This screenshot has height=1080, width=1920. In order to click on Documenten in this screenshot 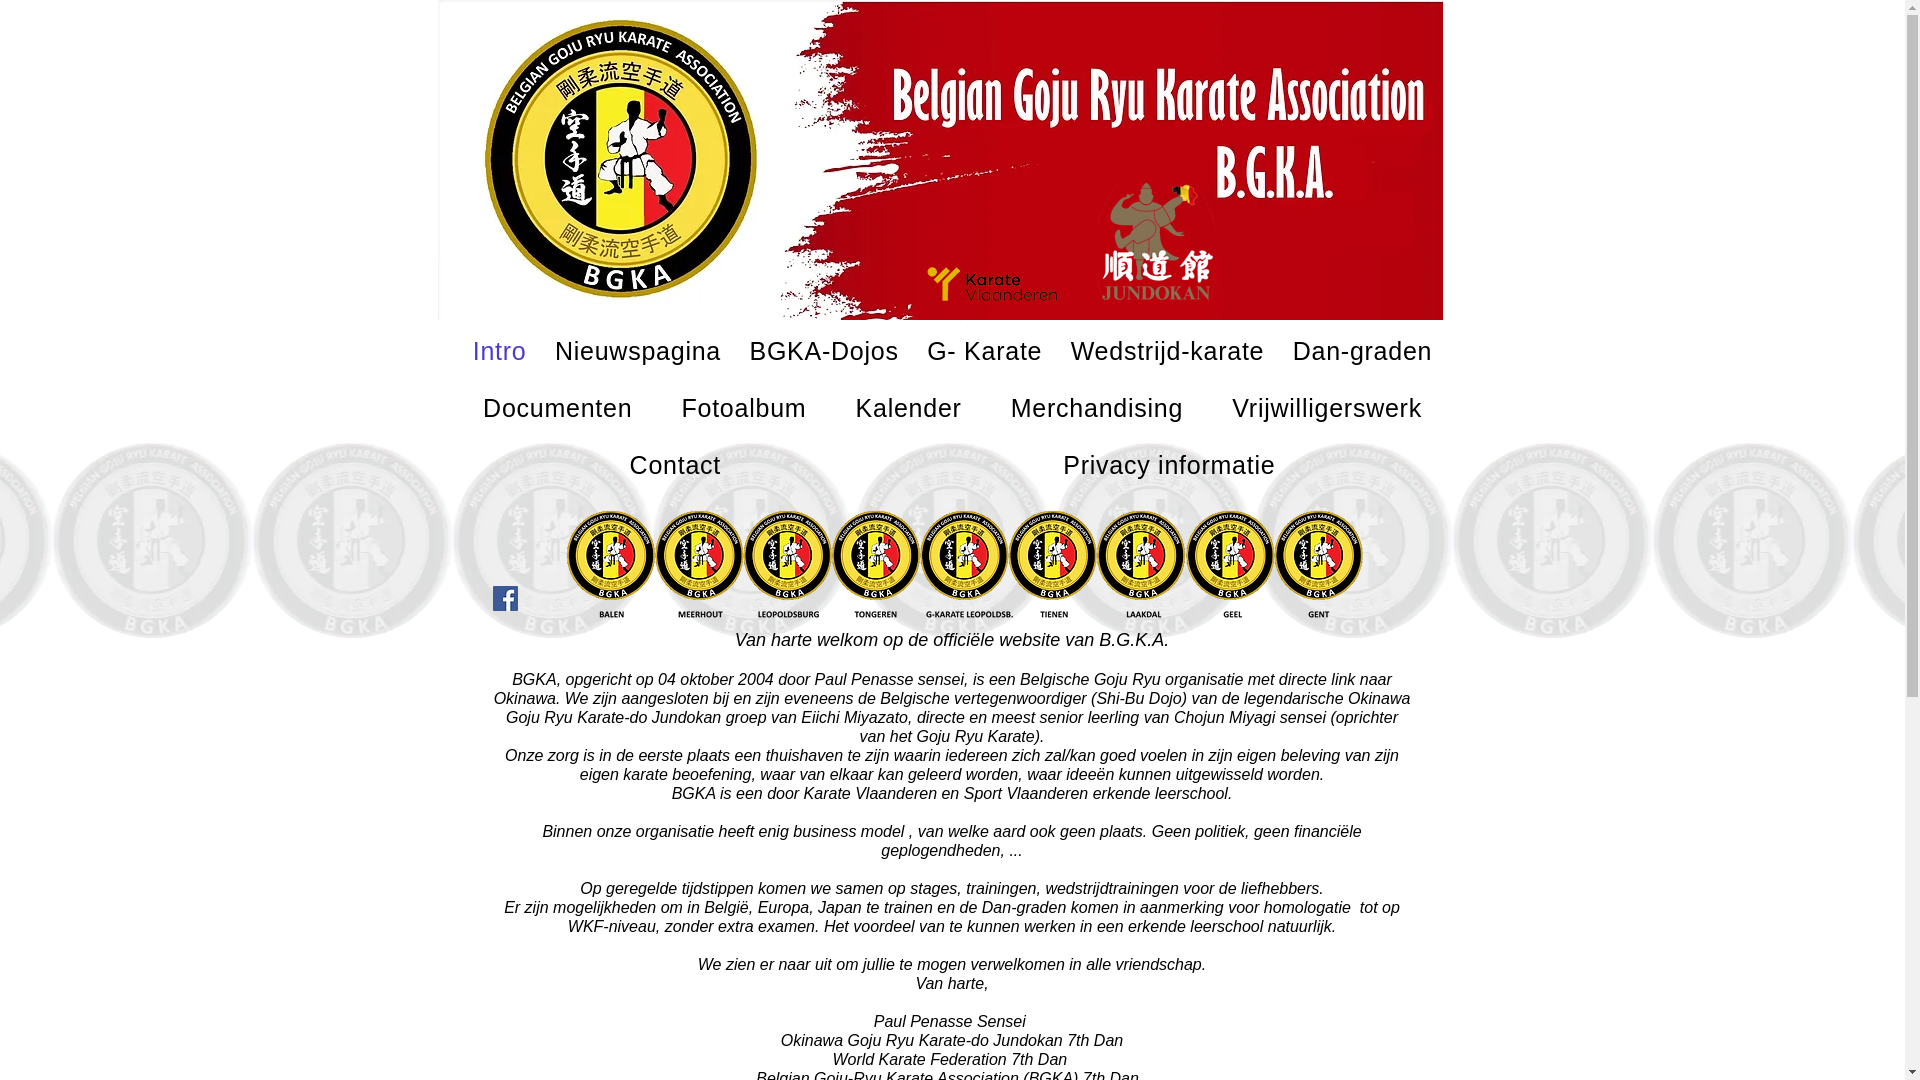, I will do `click(557, 408)`.